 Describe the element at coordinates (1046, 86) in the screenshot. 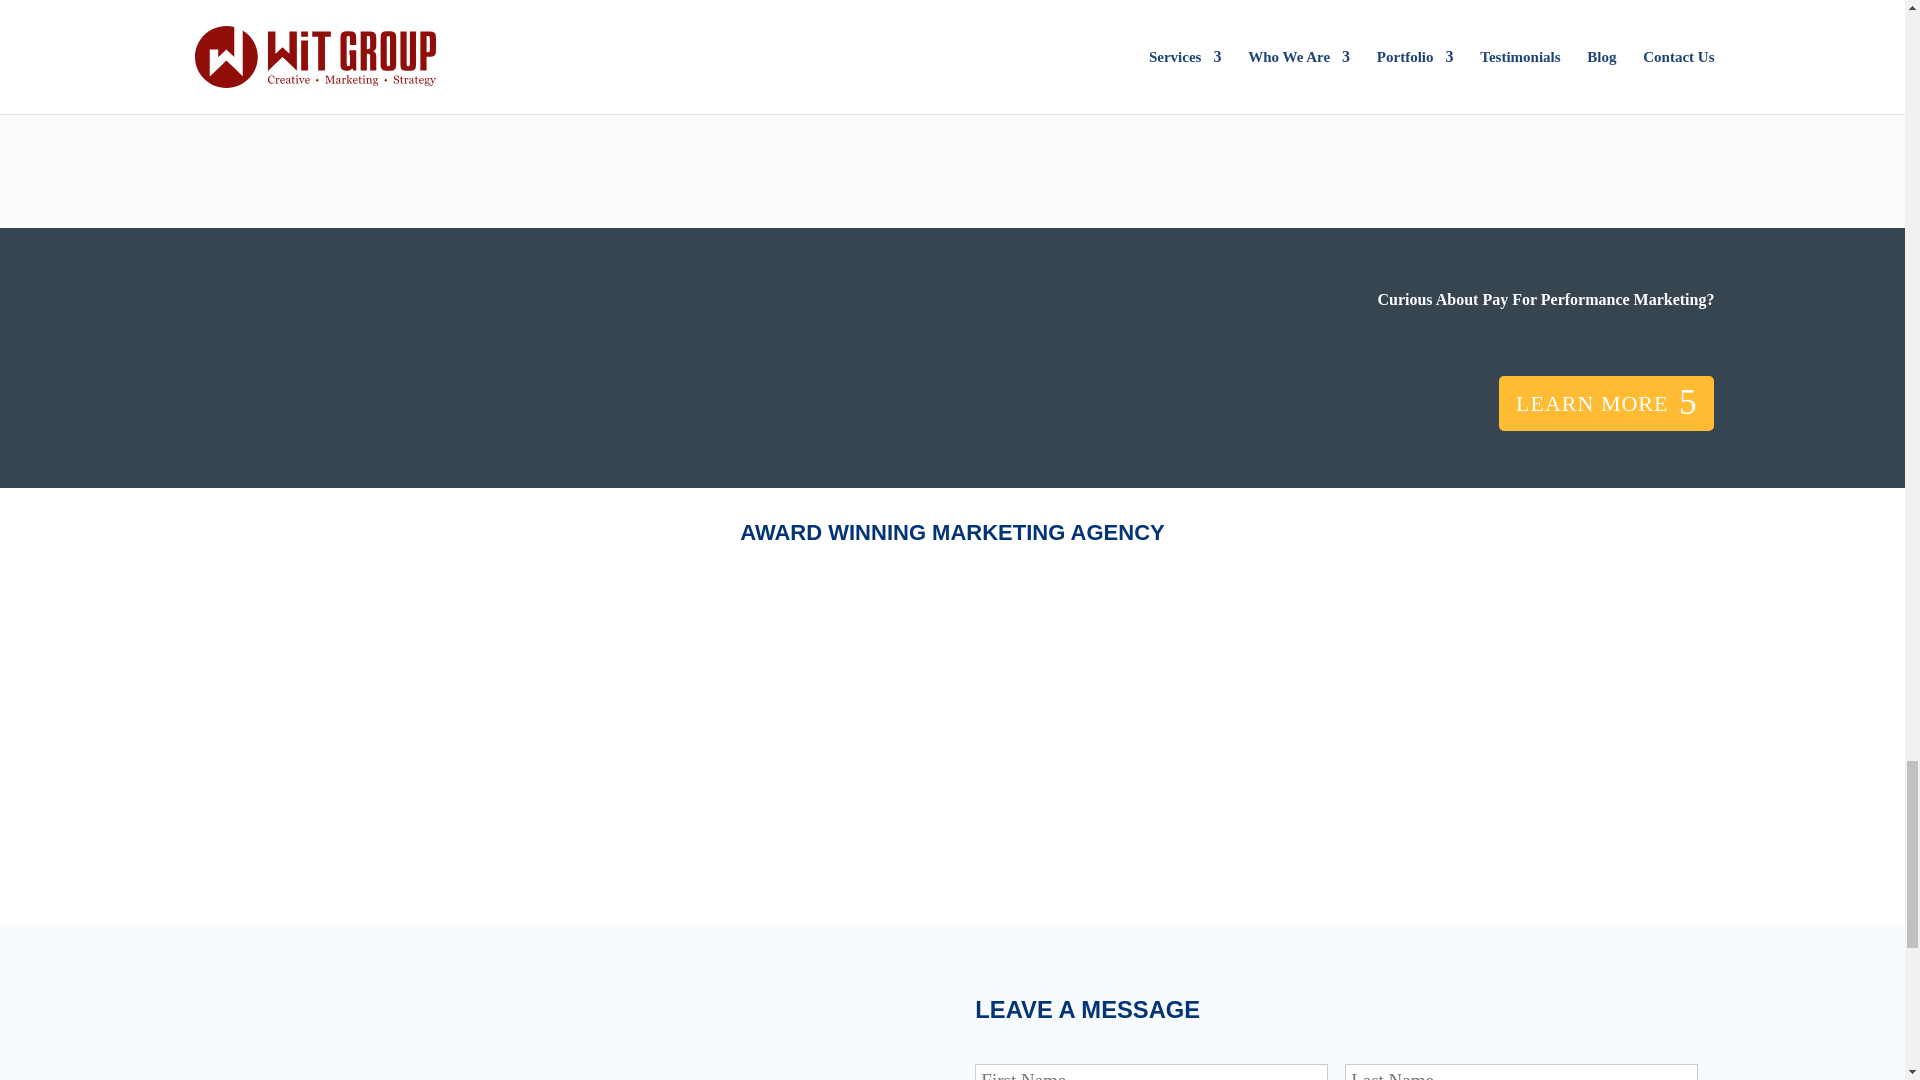

I see `digital journal trust logo` at that location.